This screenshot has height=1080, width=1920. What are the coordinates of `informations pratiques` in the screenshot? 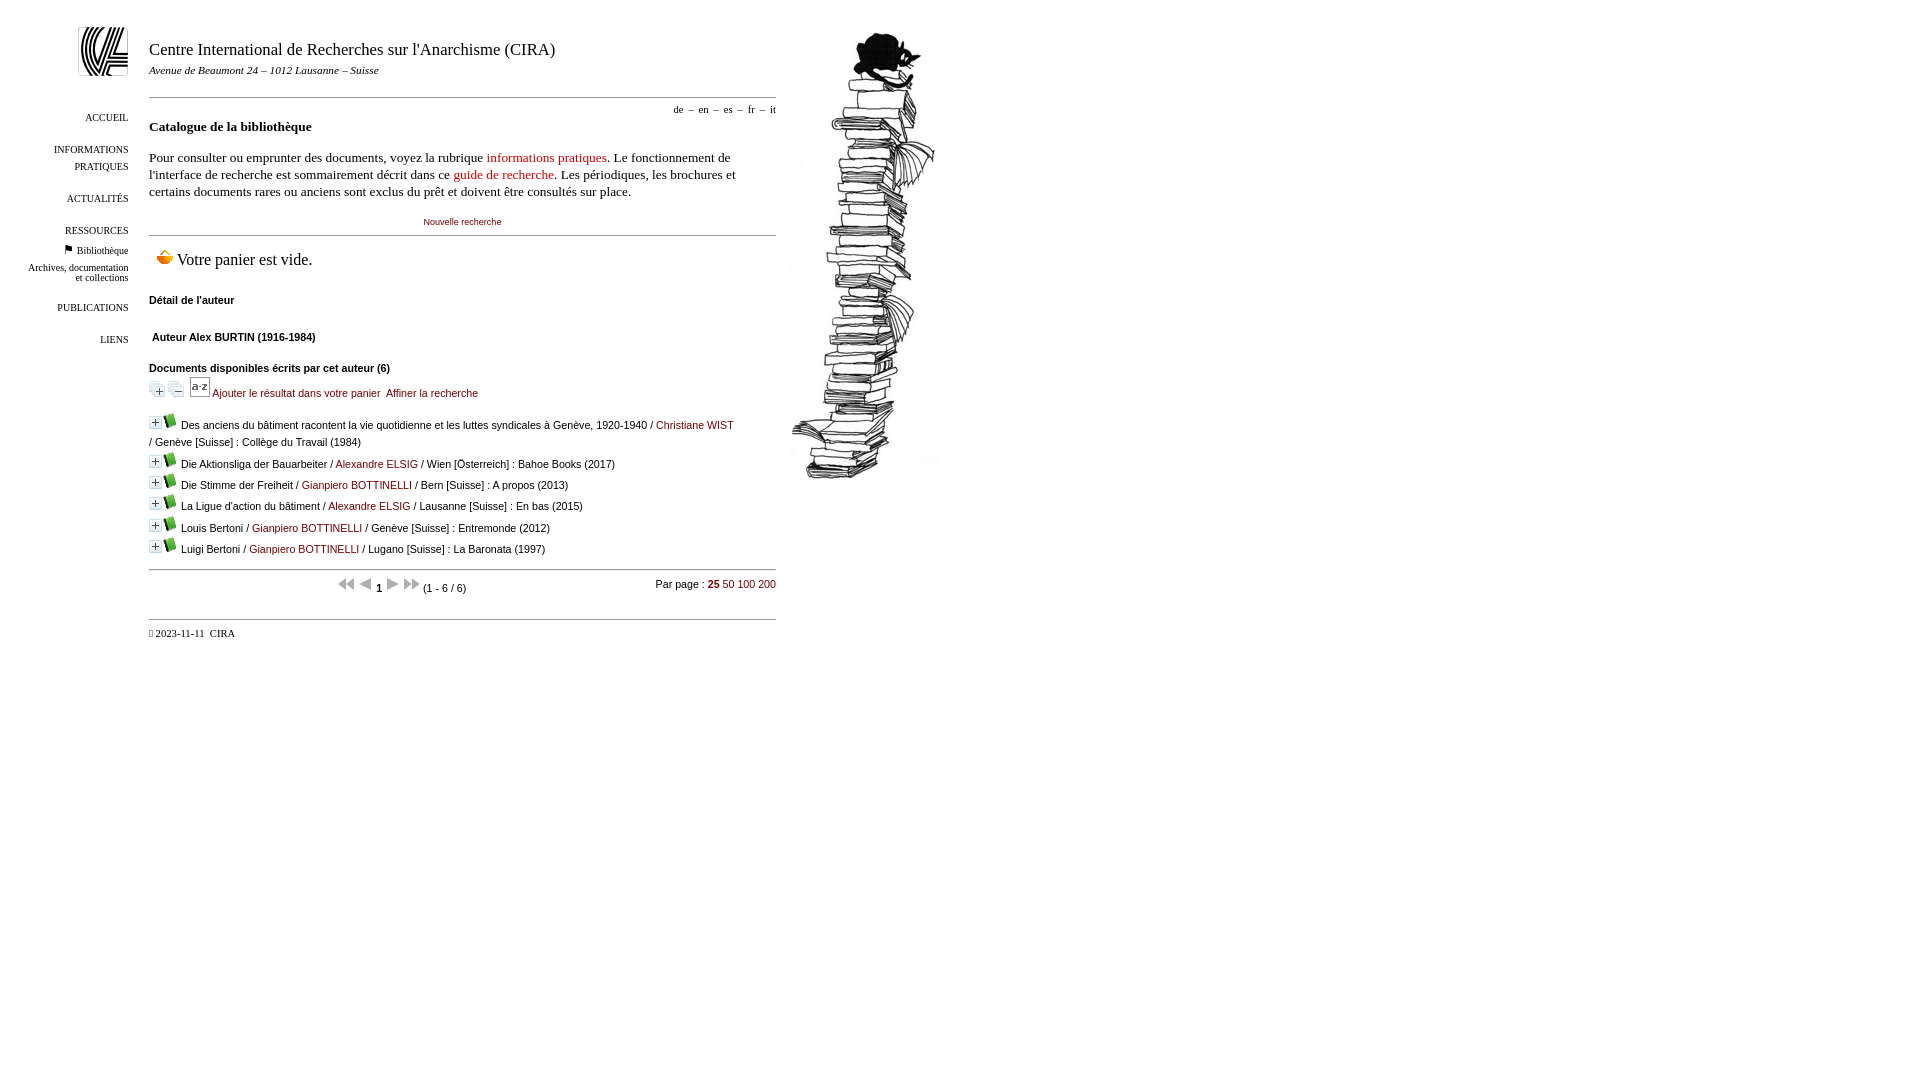 It's located at (91, 156).